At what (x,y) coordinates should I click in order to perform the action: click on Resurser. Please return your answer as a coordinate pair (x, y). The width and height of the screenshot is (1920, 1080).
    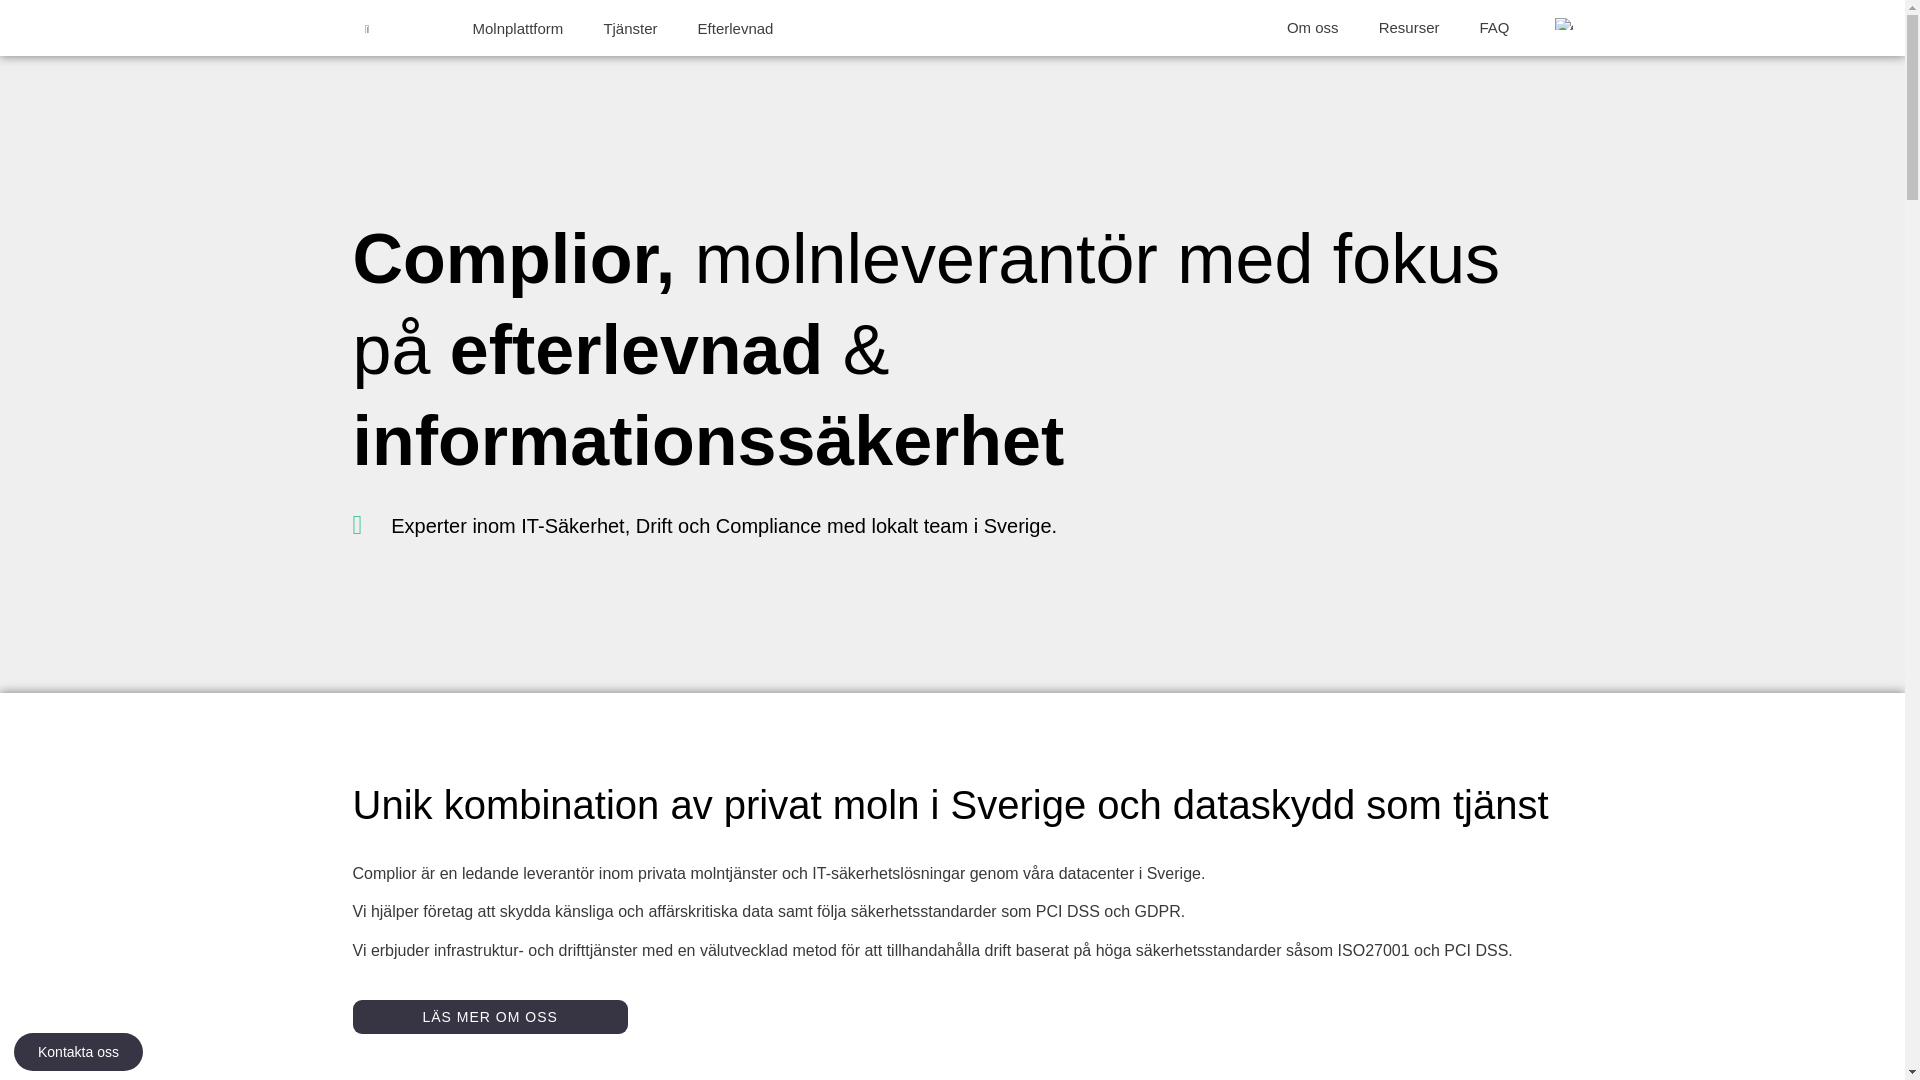
    Looking at the image, I should click on (1410, 28).